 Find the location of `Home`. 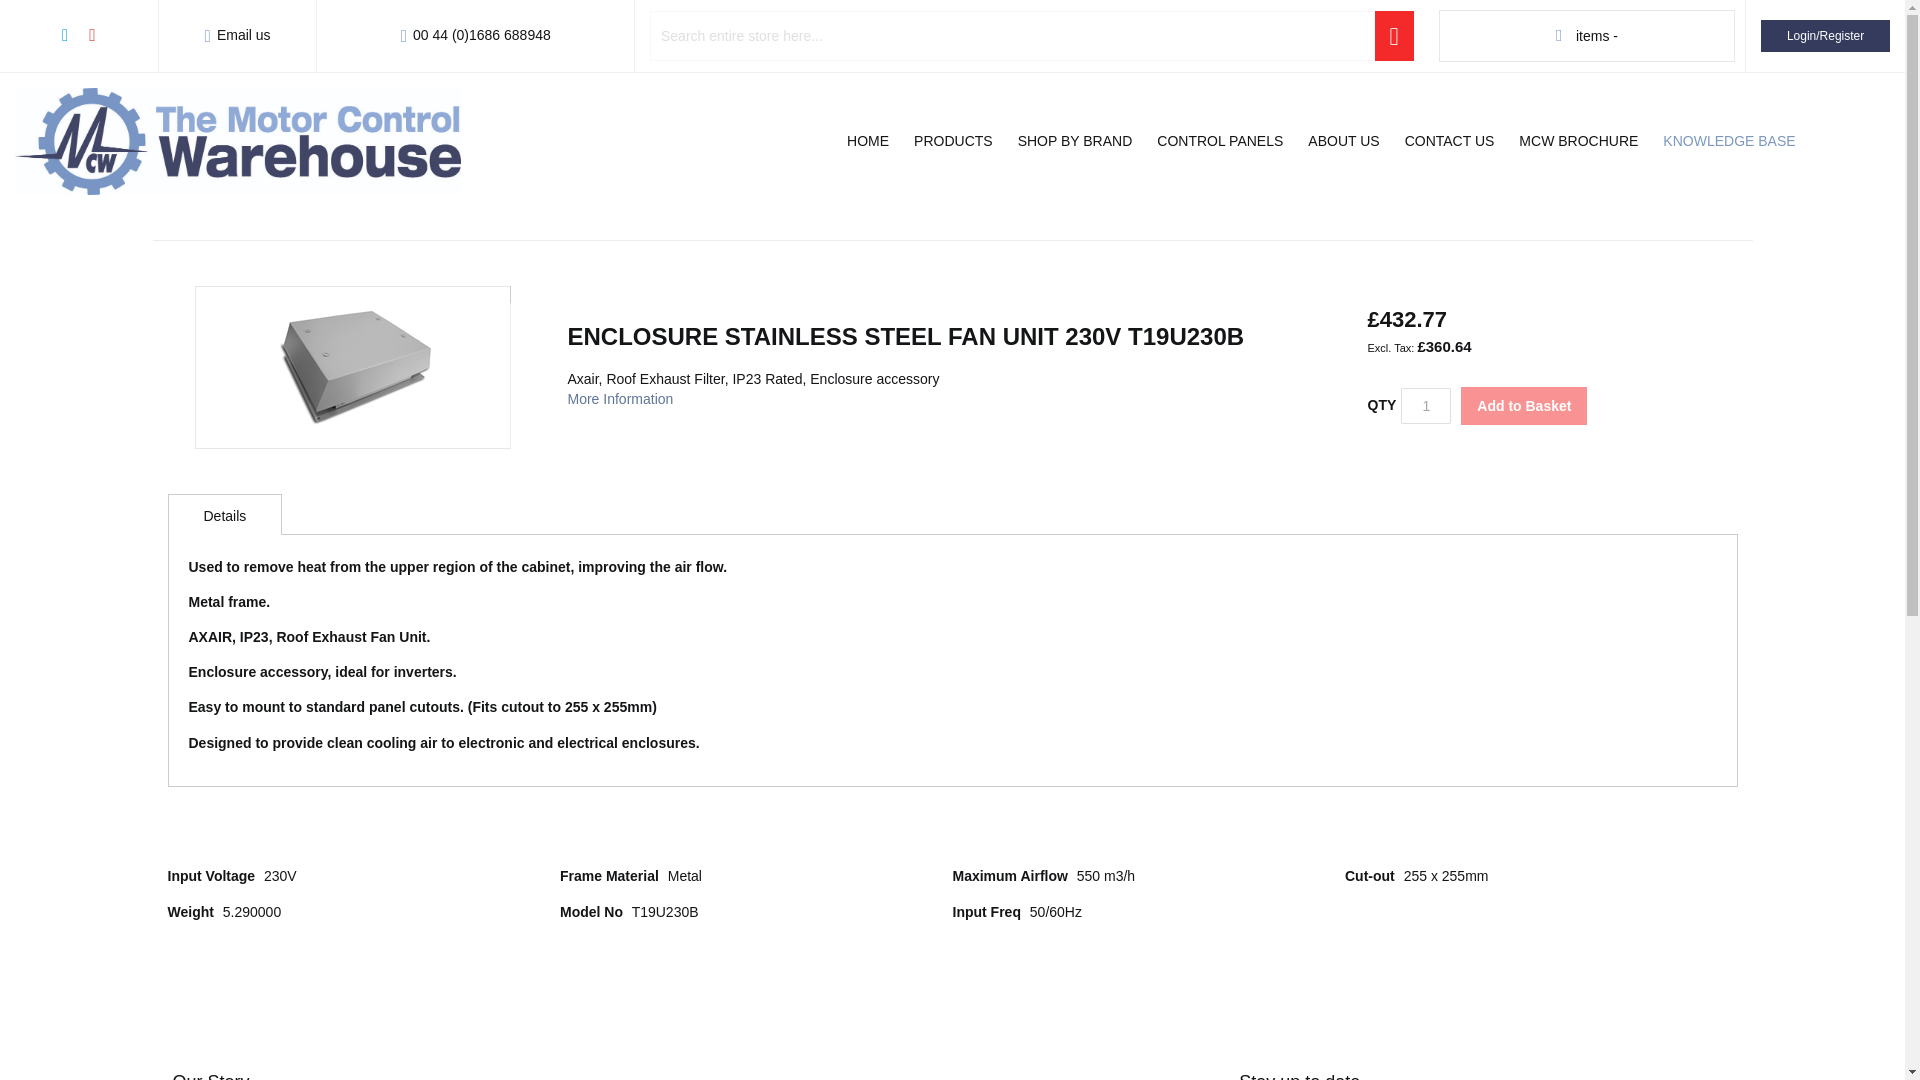

Home is located at coordinates (868, 140).